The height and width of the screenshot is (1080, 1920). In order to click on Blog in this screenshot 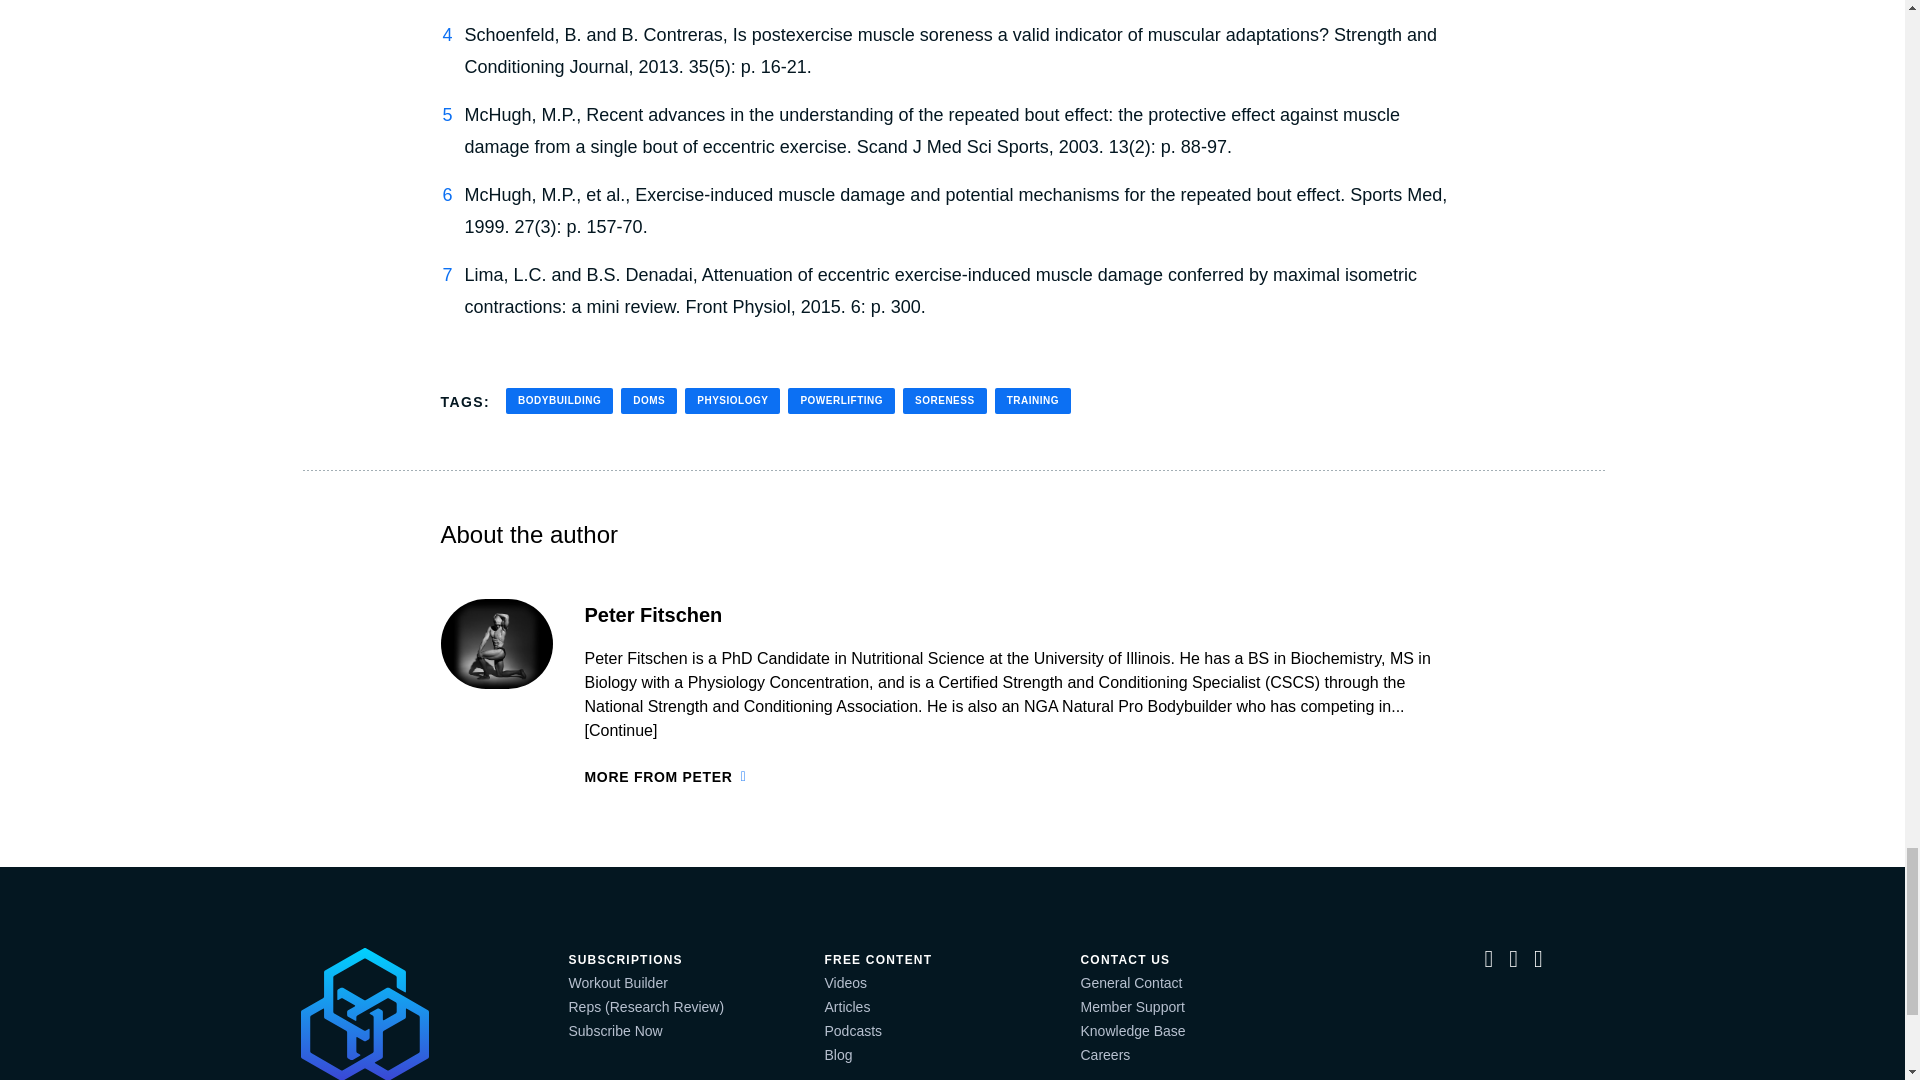, I will do `click(838, 1054)`.